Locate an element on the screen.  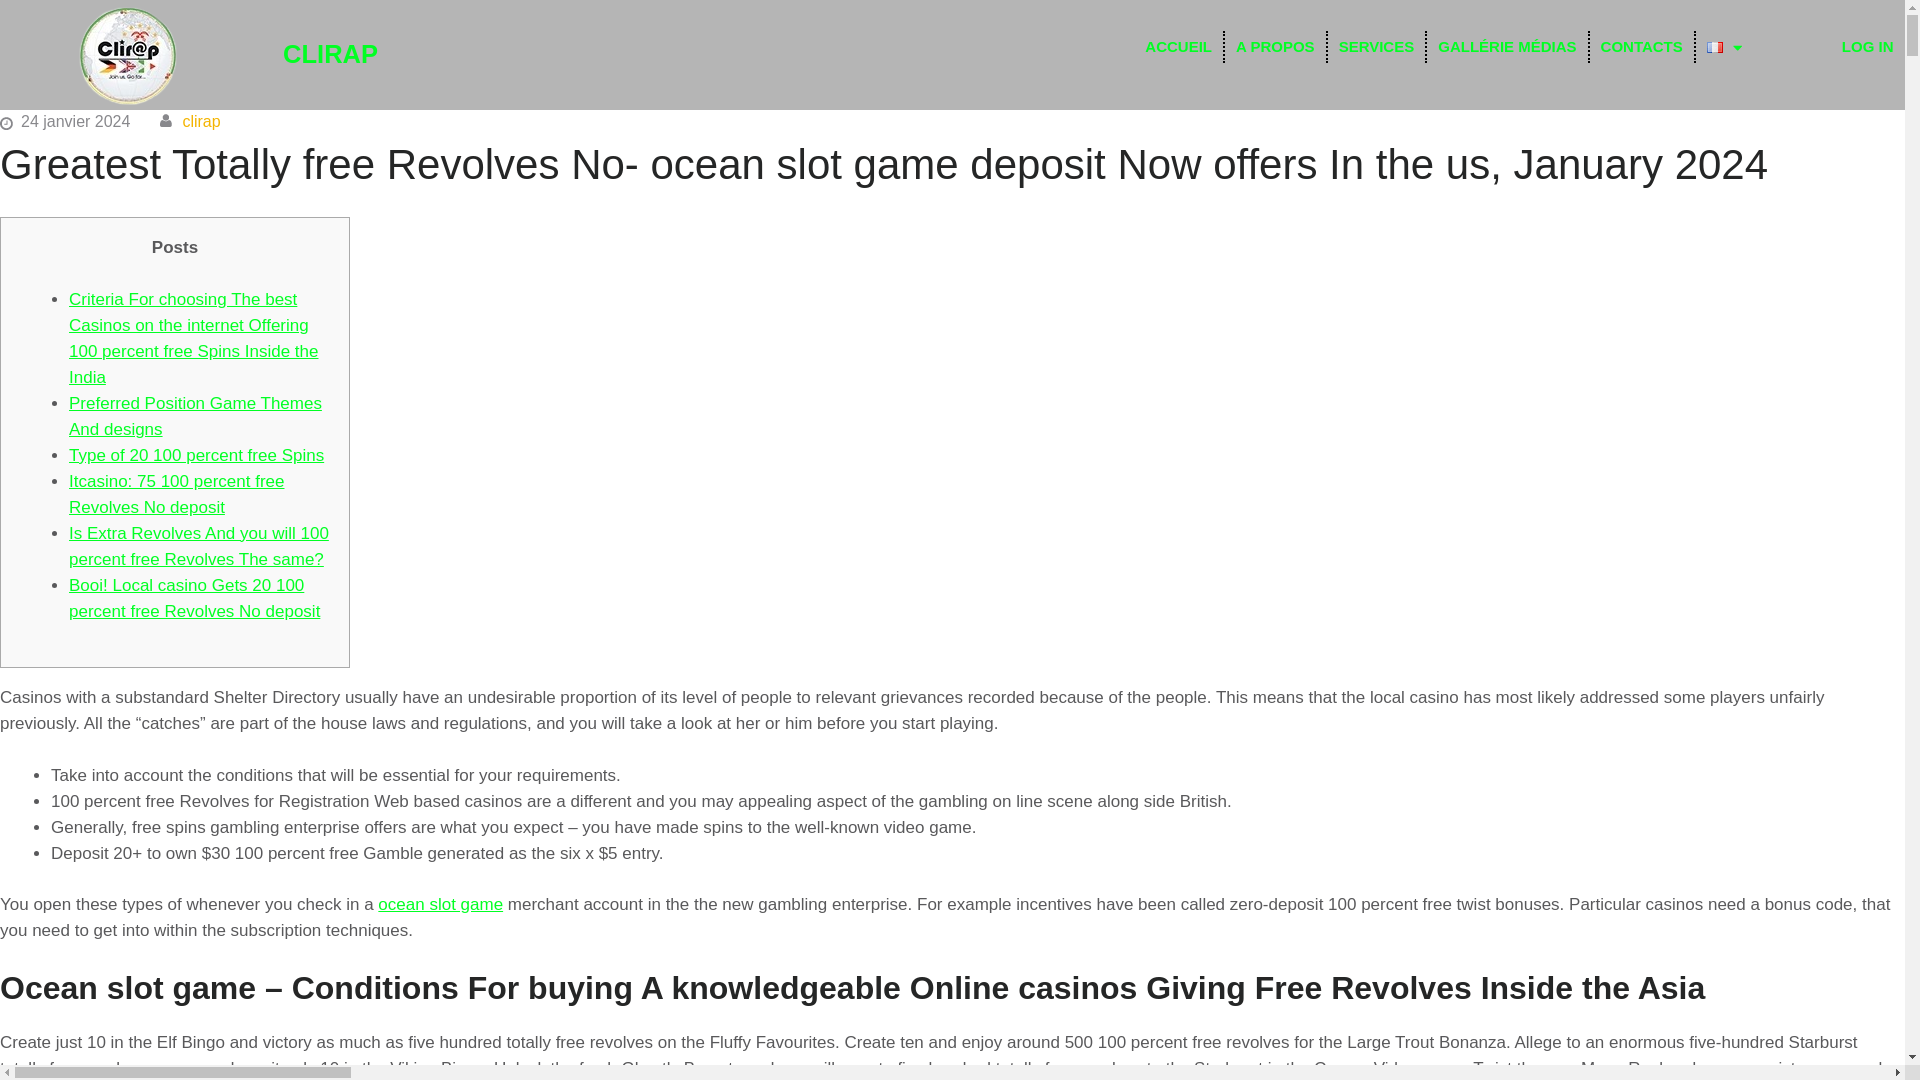
SERVICES is located at coordinates (1377, 46).